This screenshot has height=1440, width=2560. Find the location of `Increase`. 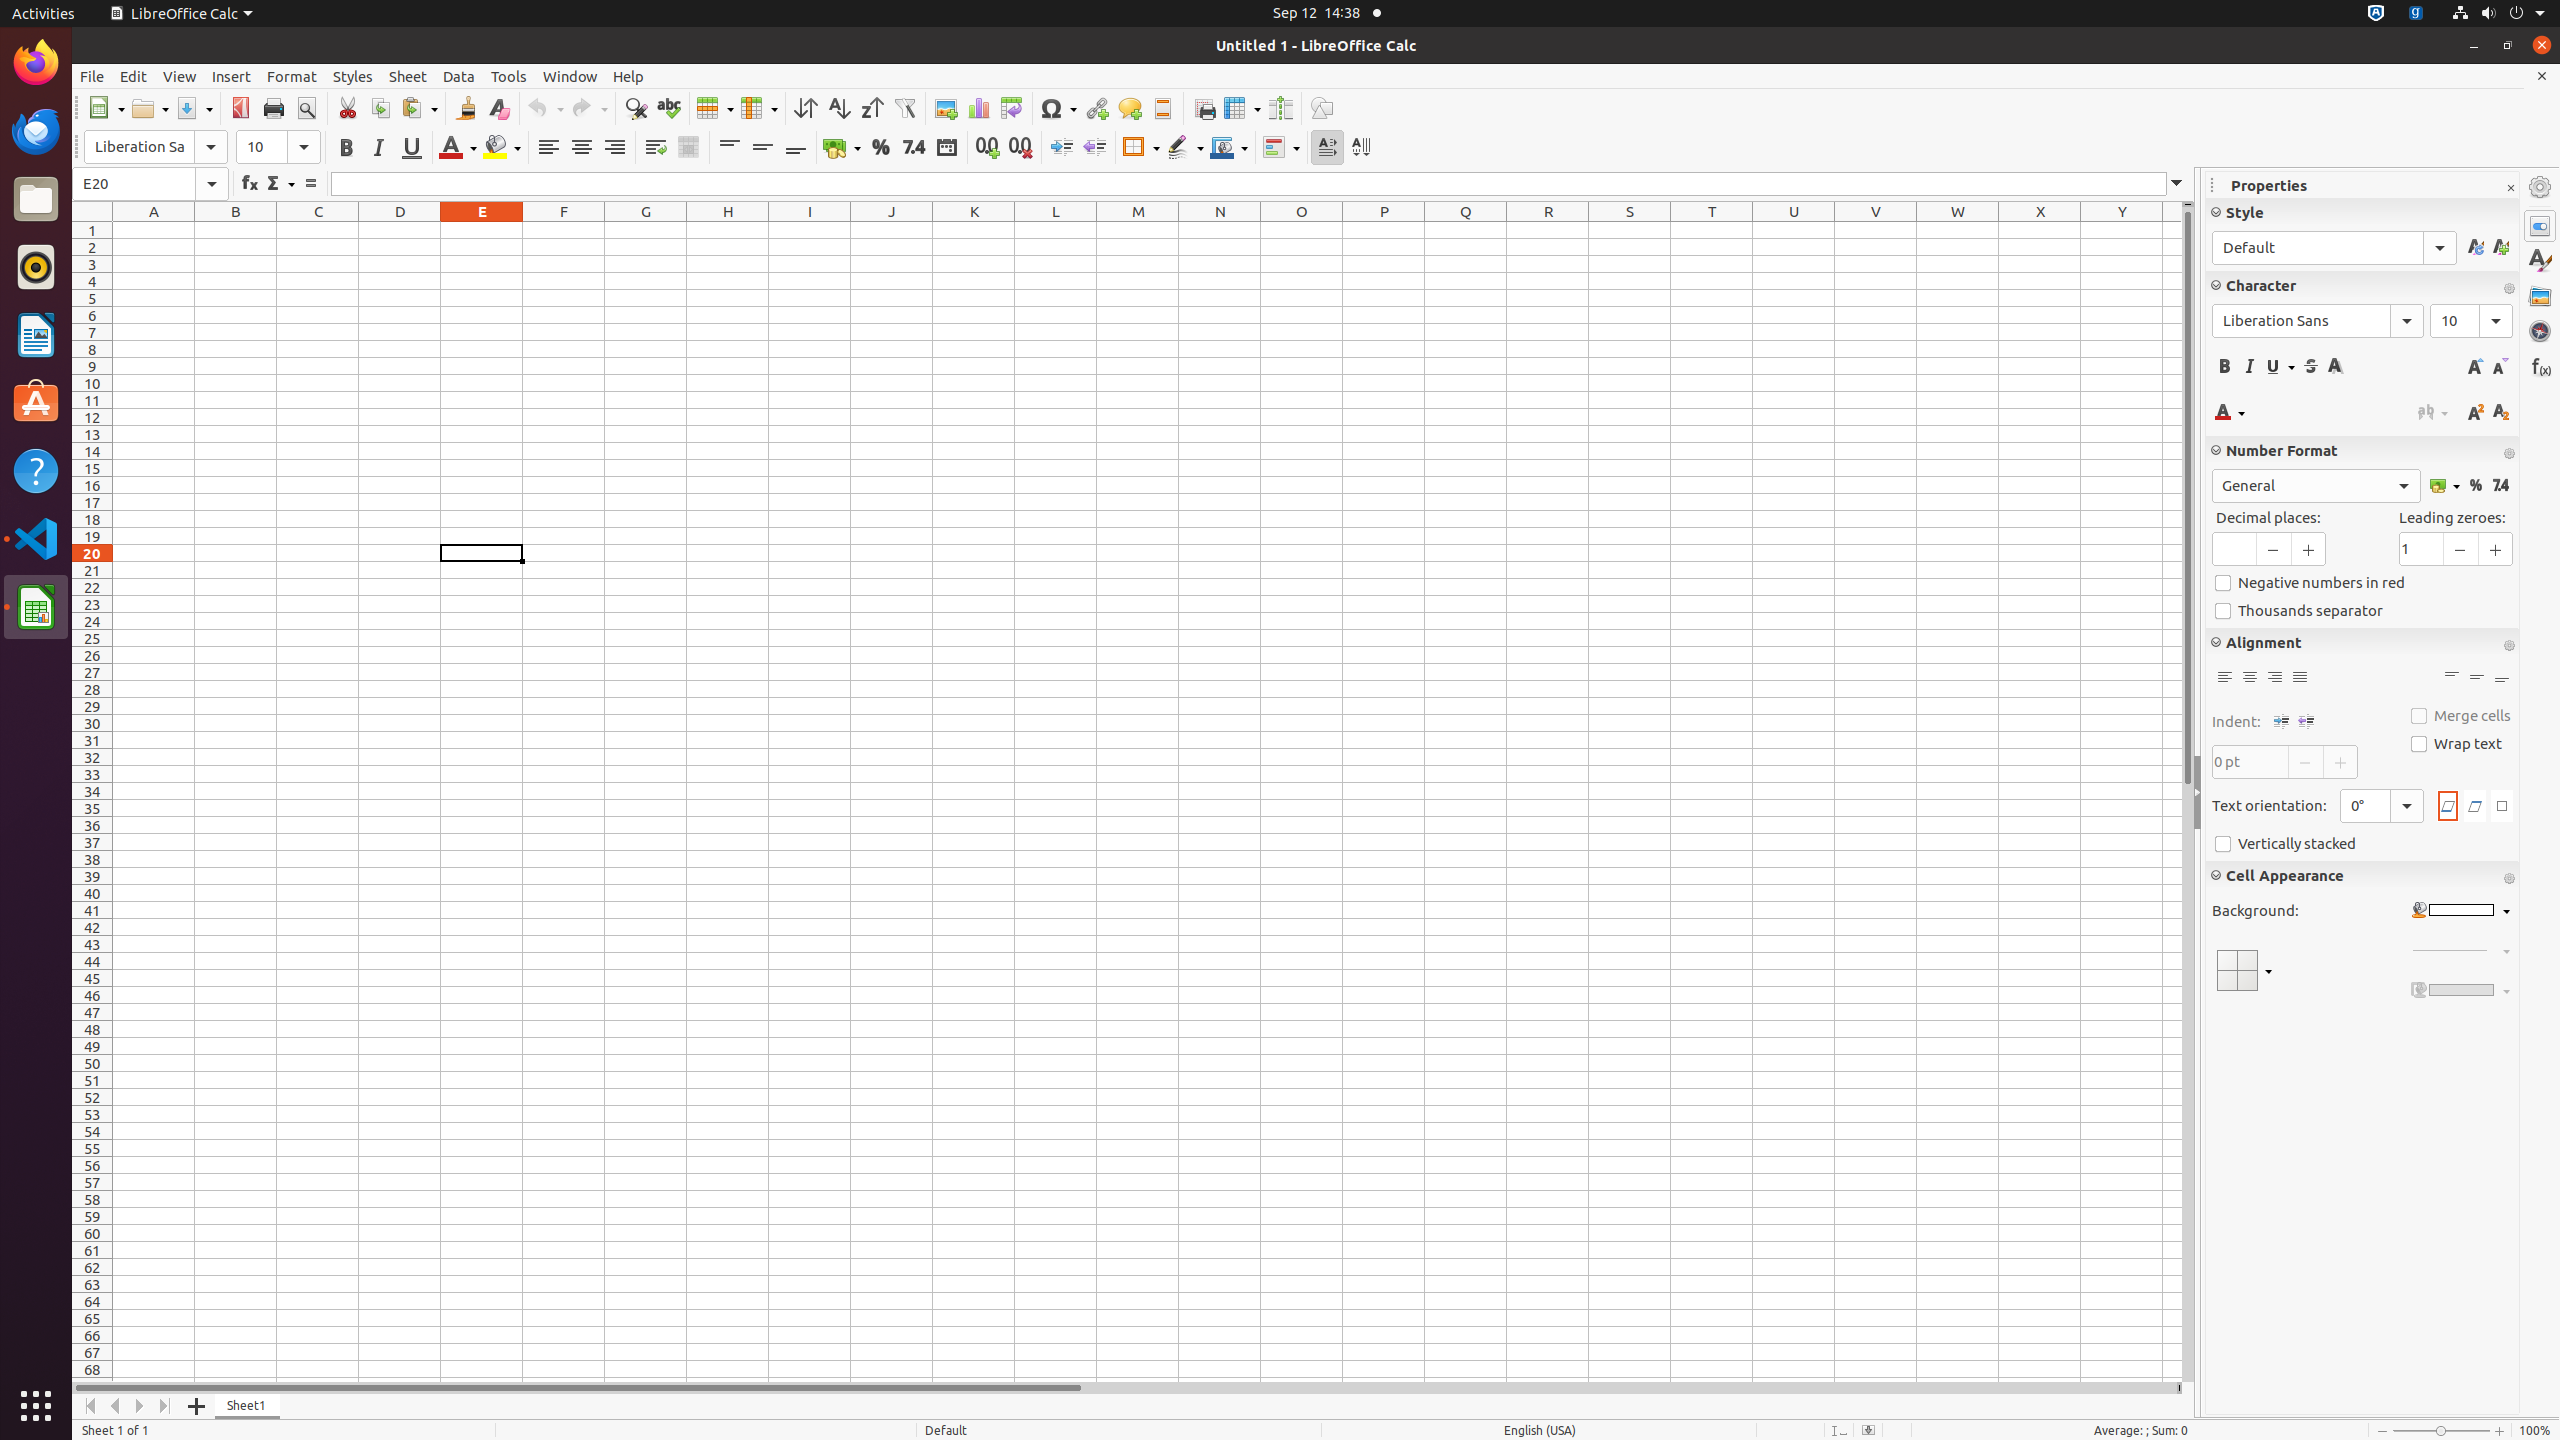

Increase is located at coordinates (1062, 148).